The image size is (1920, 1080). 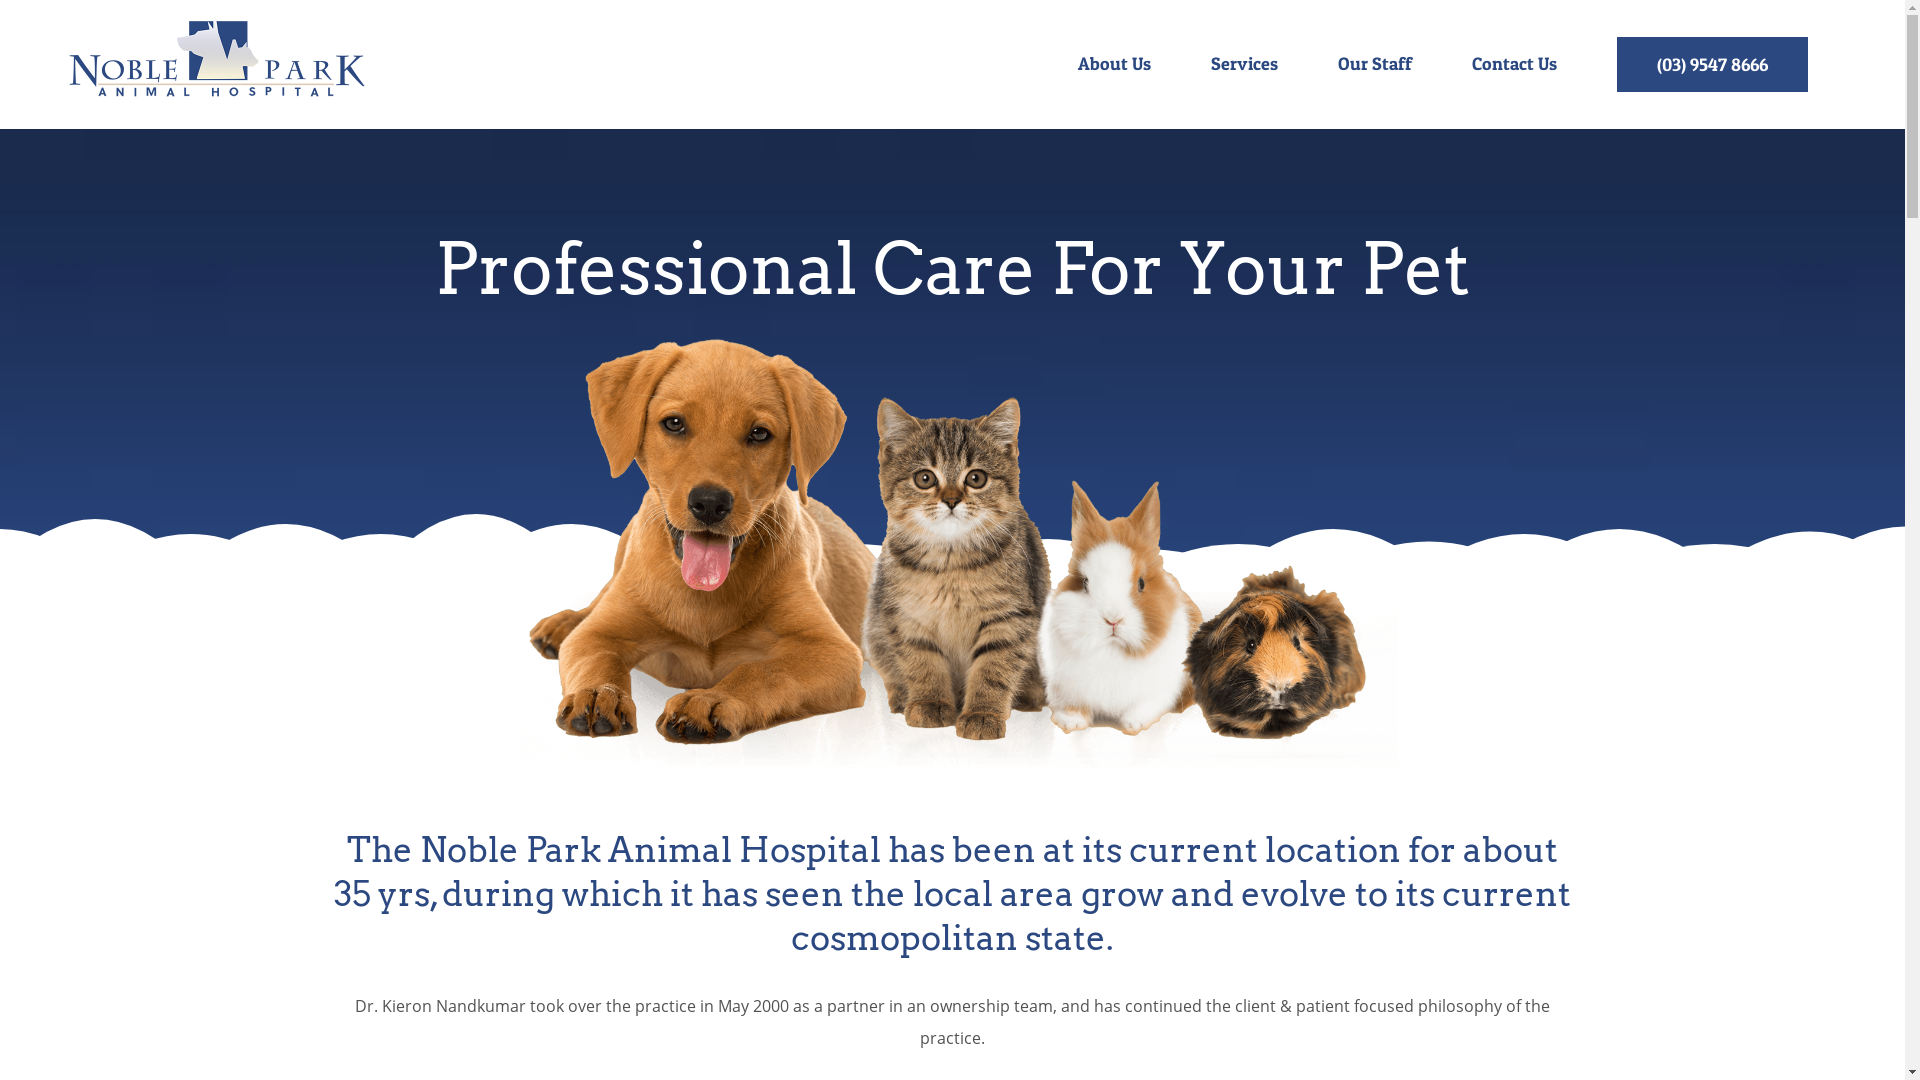 I want to click on Contact Us, so click(x=1514, y=64).